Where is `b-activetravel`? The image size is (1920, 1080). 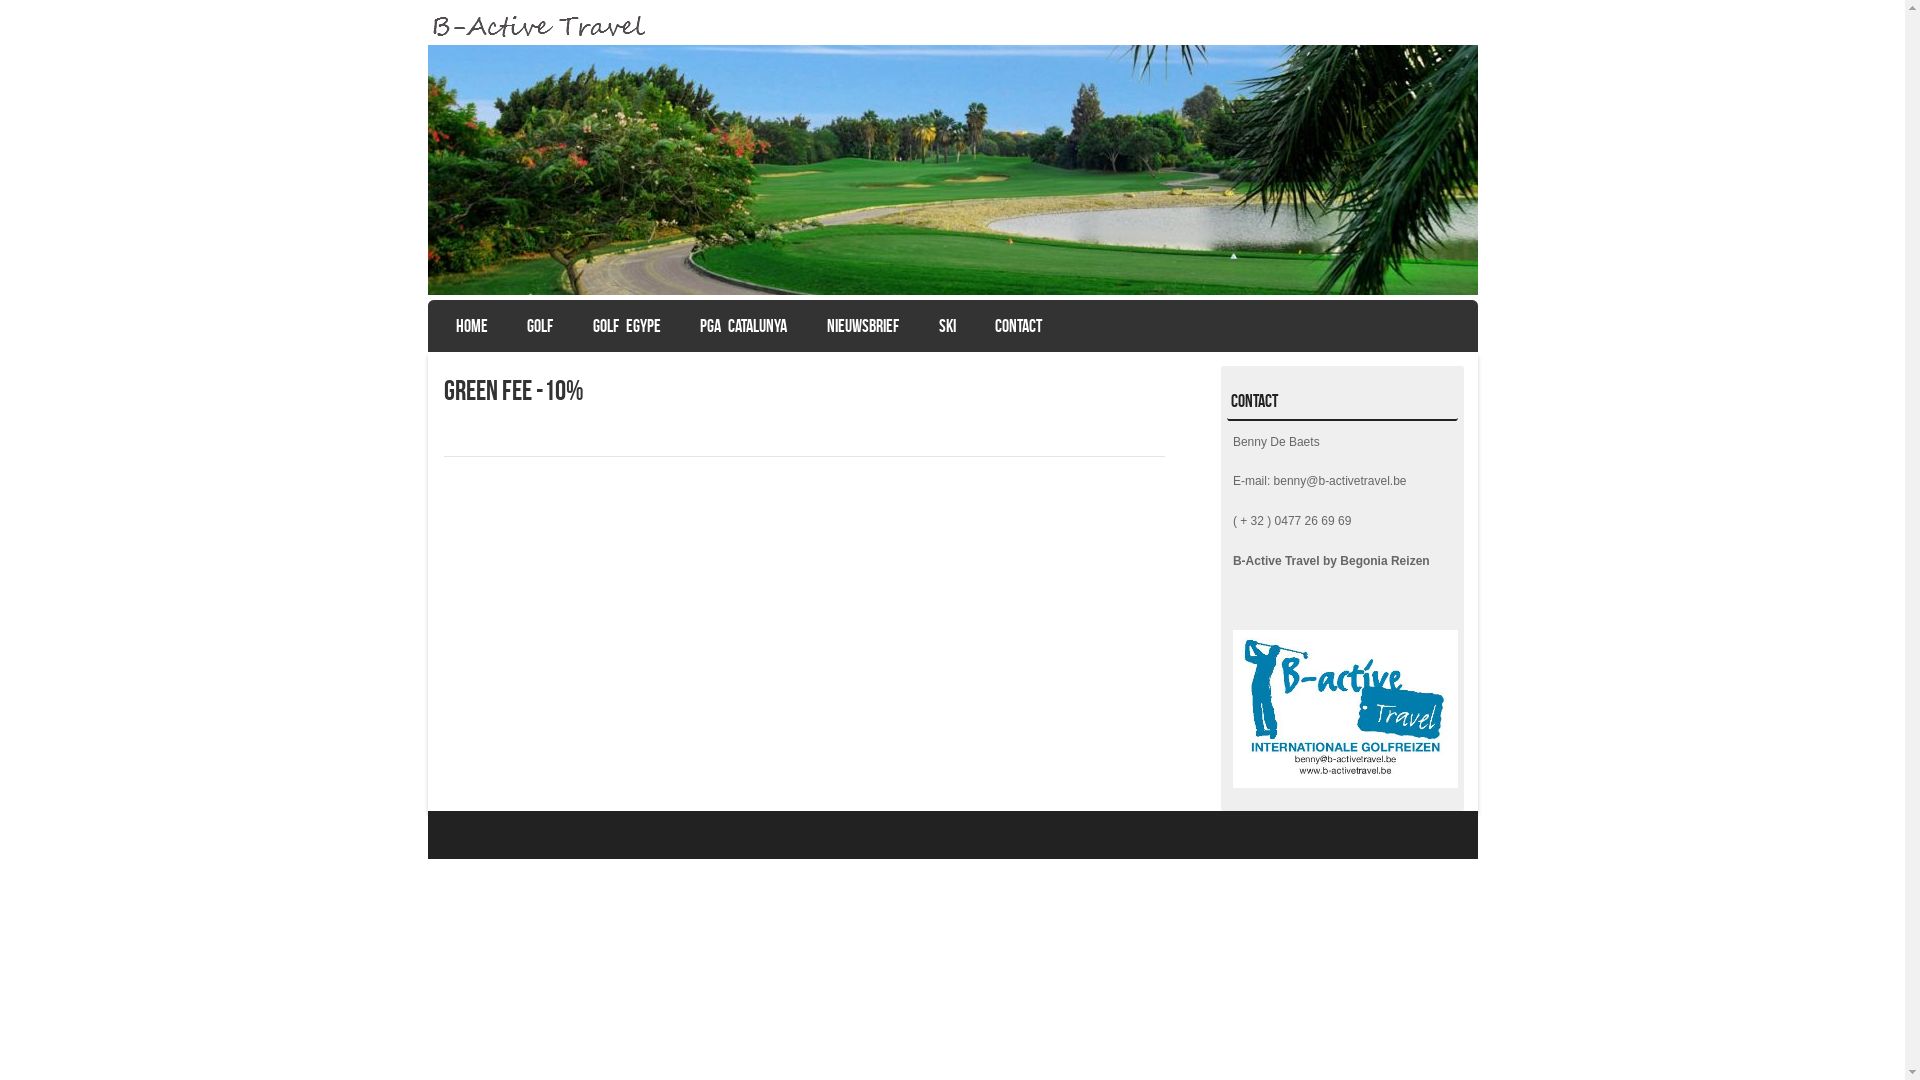
b-activetravel is located at coordinates (953, 28).